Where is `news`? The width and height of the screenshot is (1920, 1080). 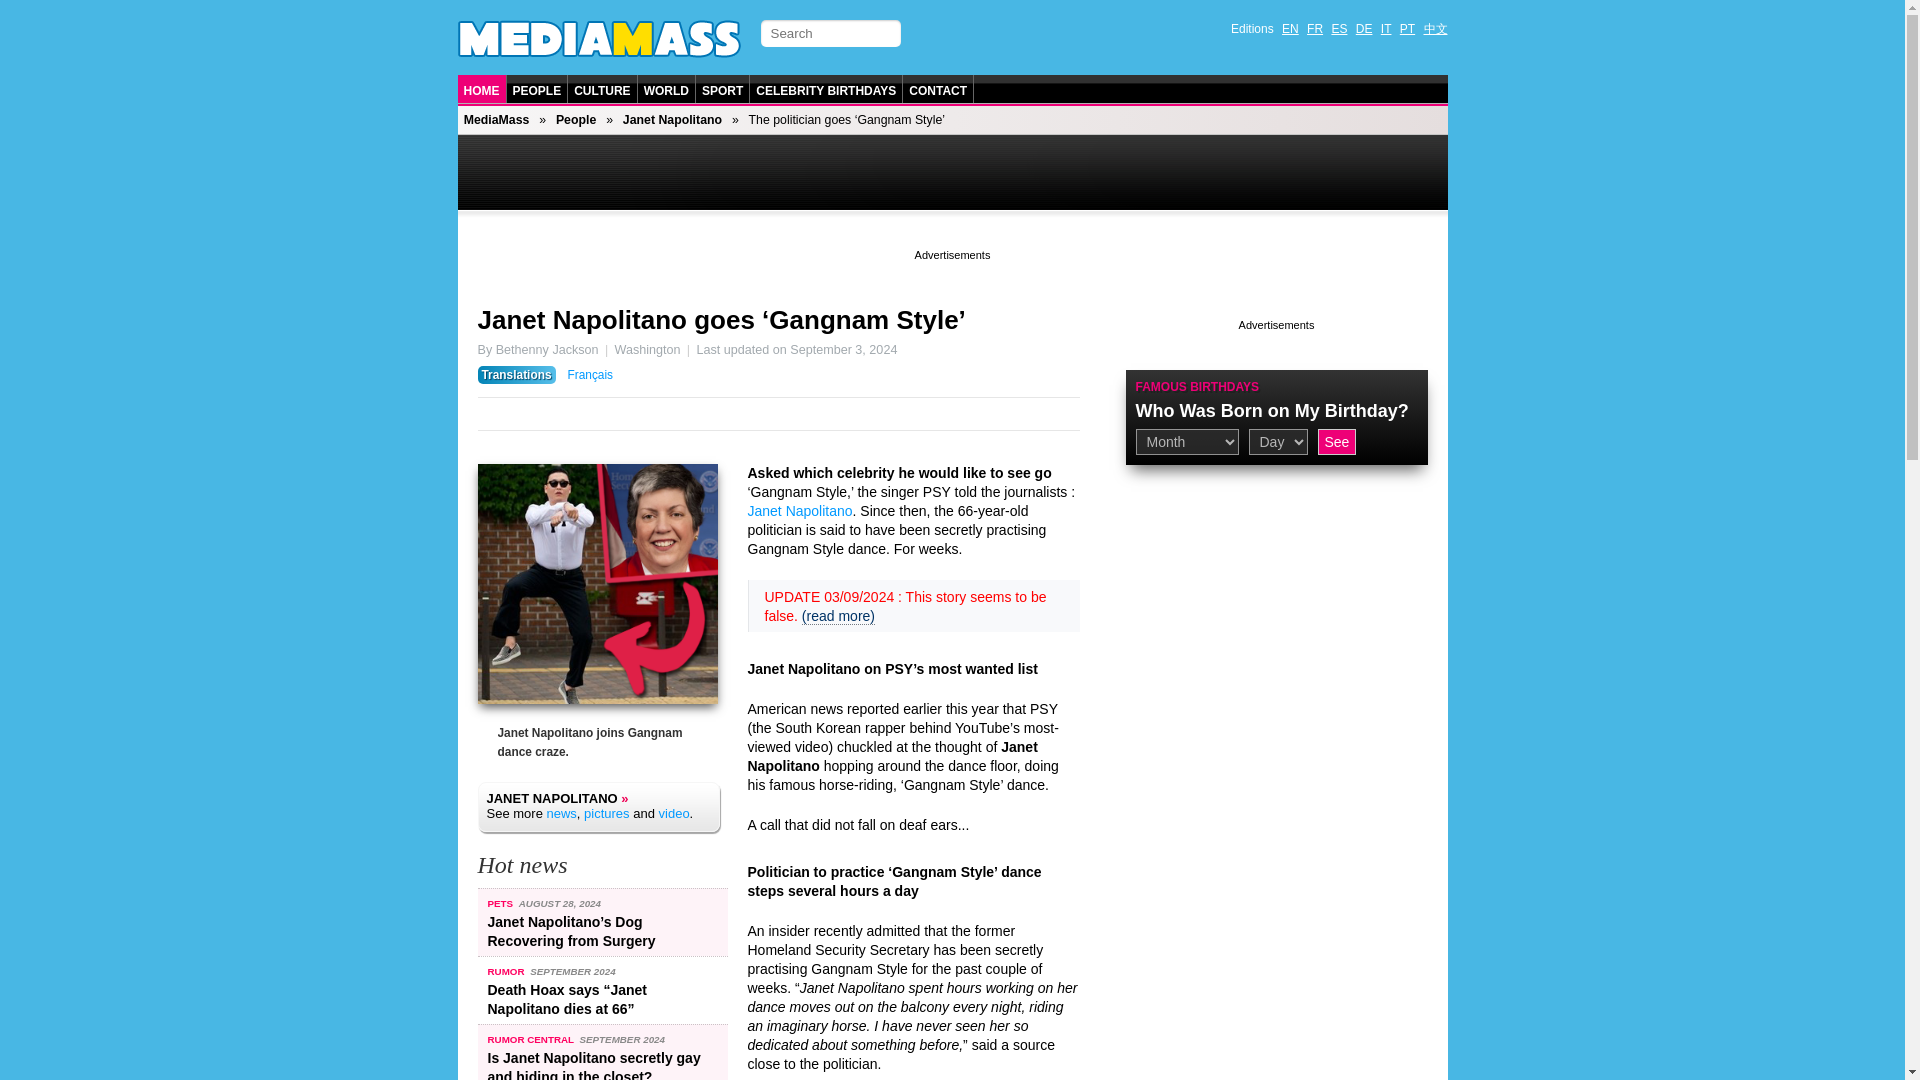
news is located at coordinates (560, 812).